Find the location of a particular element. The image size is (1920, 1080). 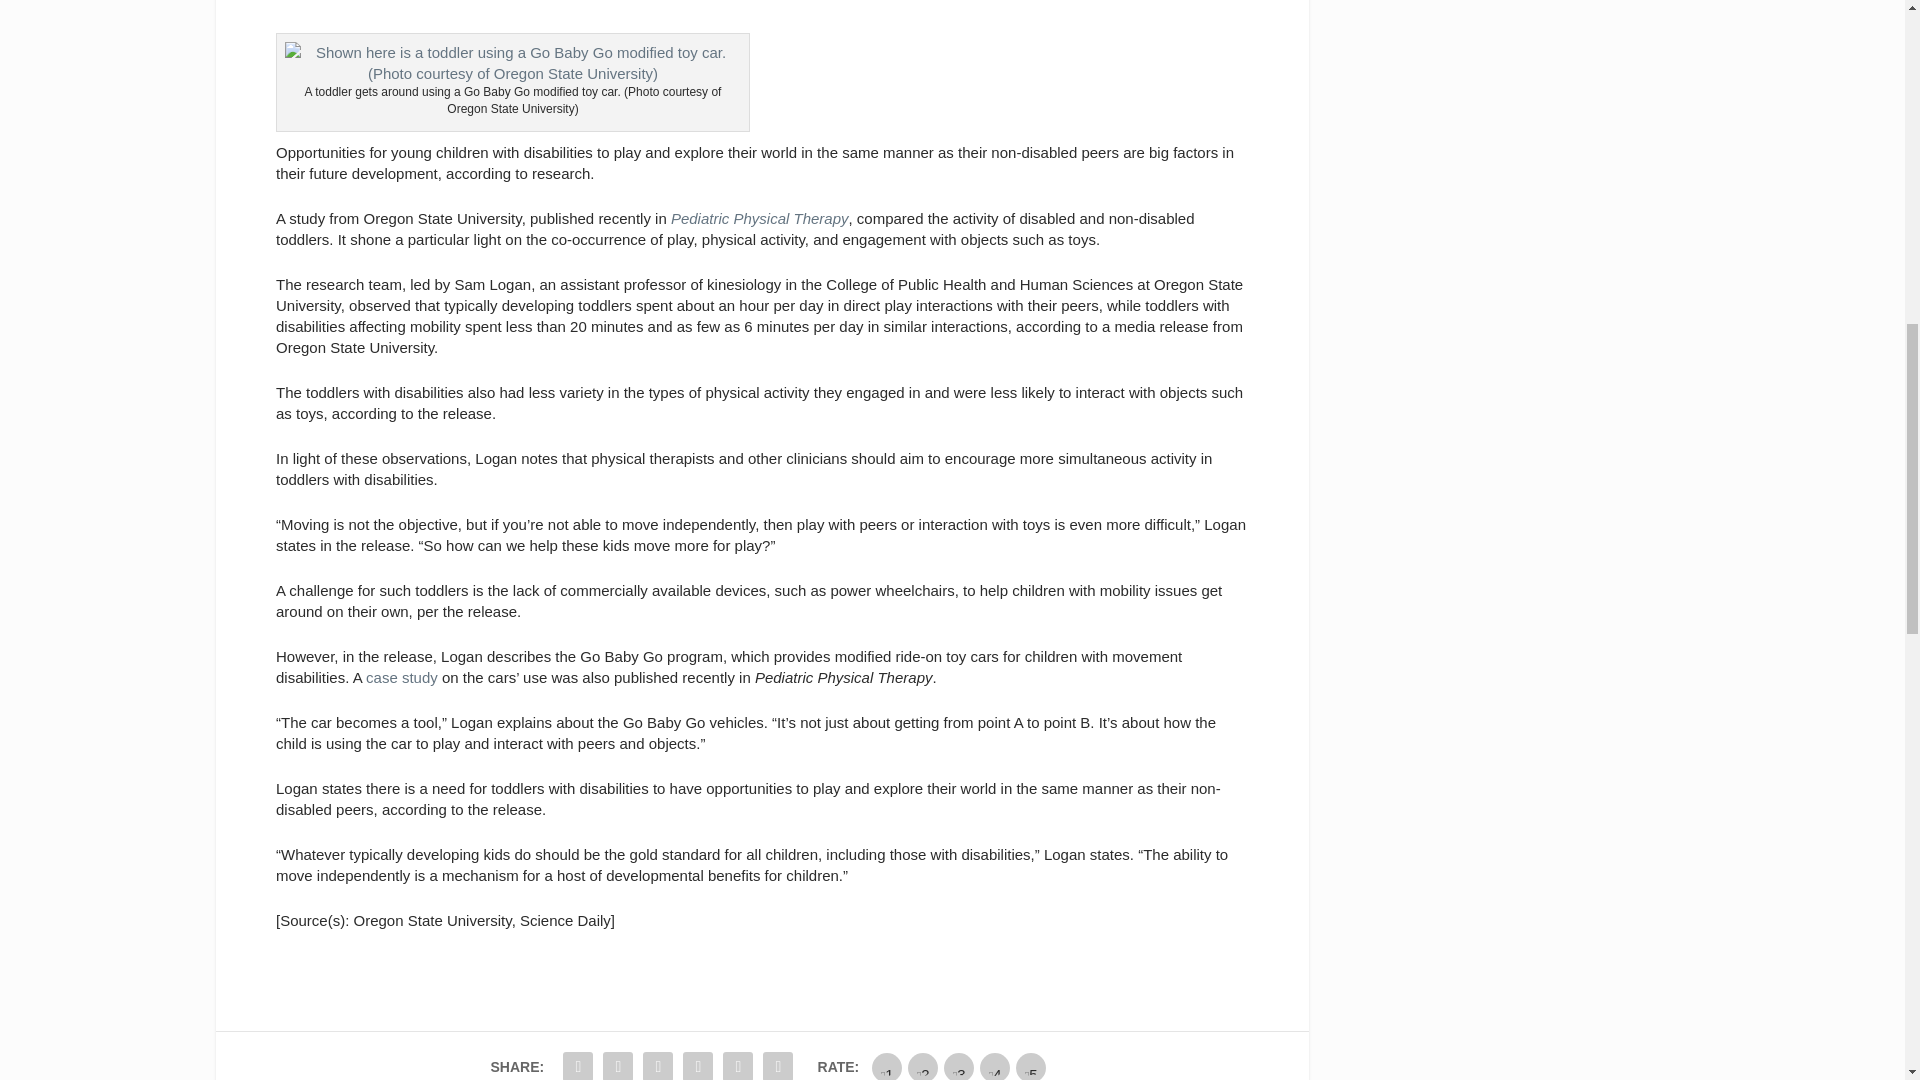

gorgeous is located at coordinates (1030, 1066).